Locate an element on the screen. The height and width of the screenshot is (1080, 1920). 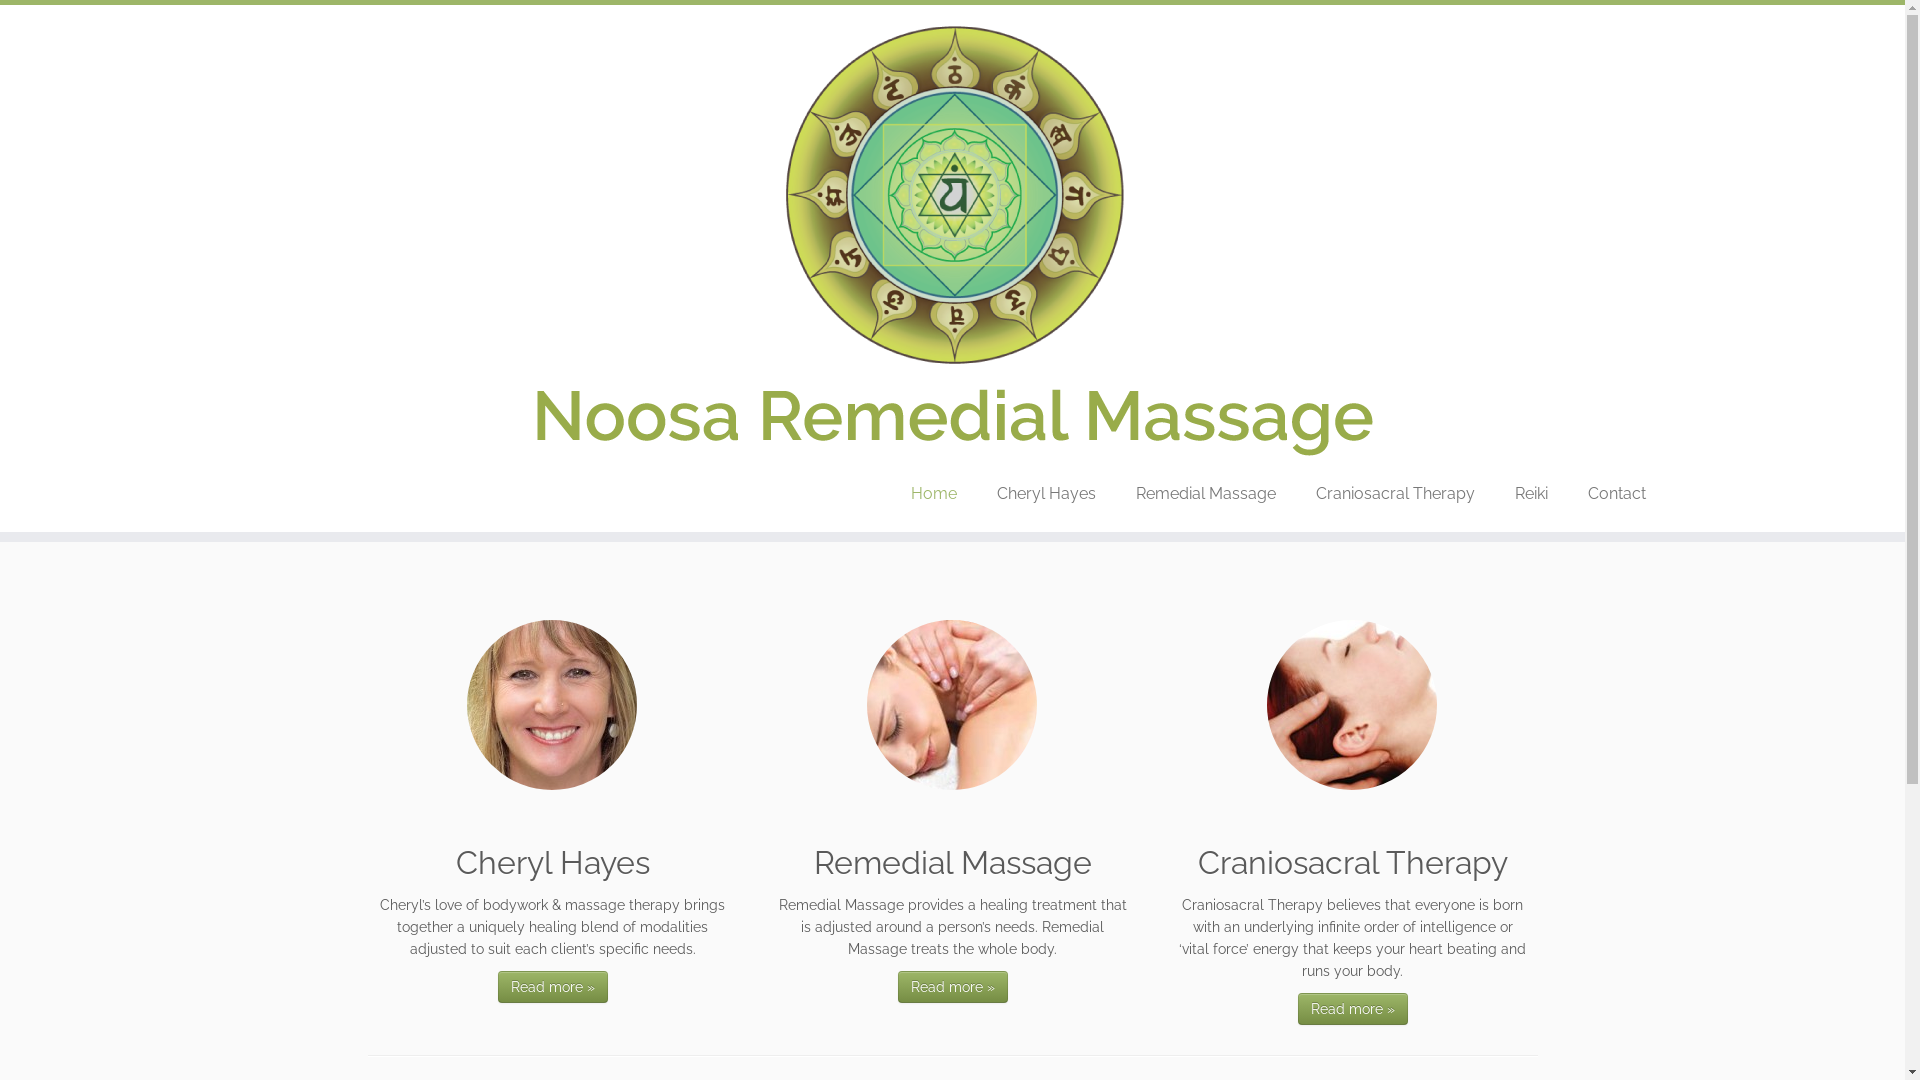
Noosa Remedial Massage | Noosa massage therapy is located at coordinates (952, 239).